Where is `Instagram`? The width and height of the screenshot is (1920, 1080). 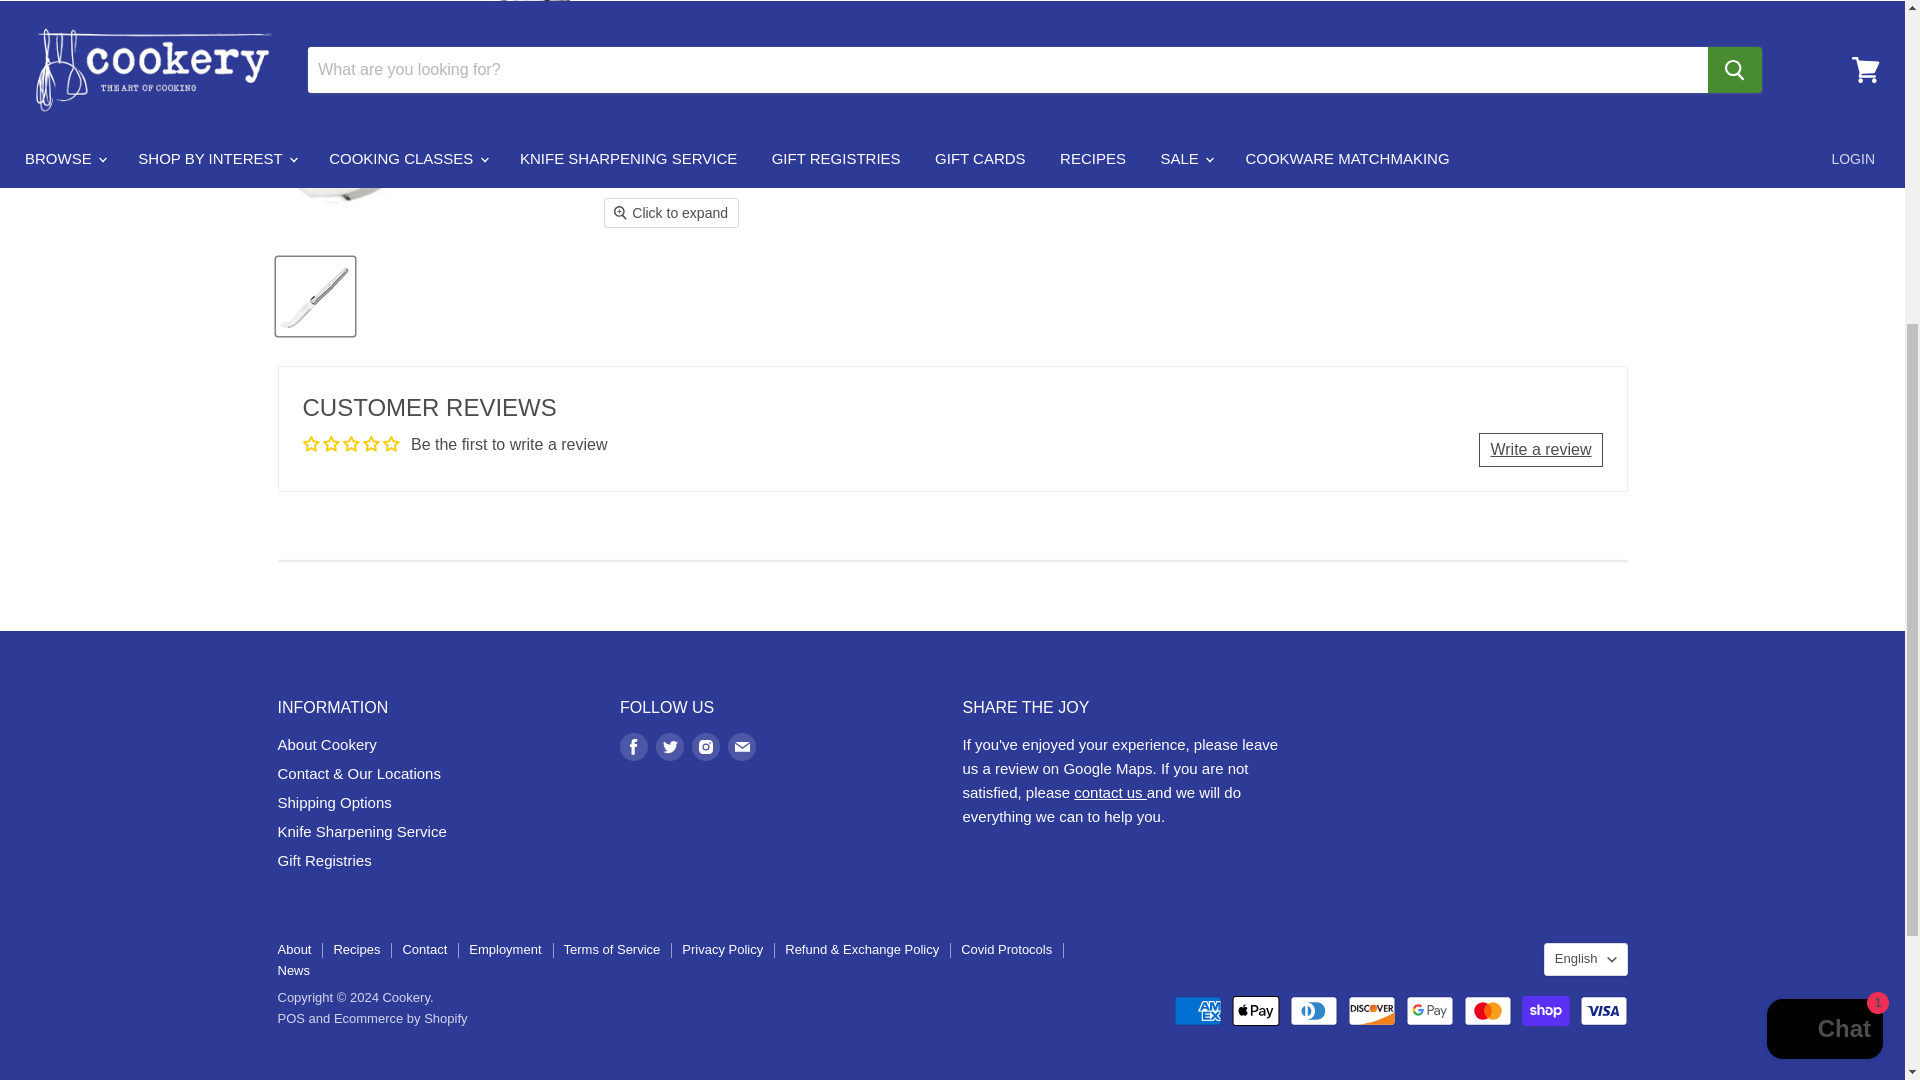 Instagram is located at coordinates (706, 747).